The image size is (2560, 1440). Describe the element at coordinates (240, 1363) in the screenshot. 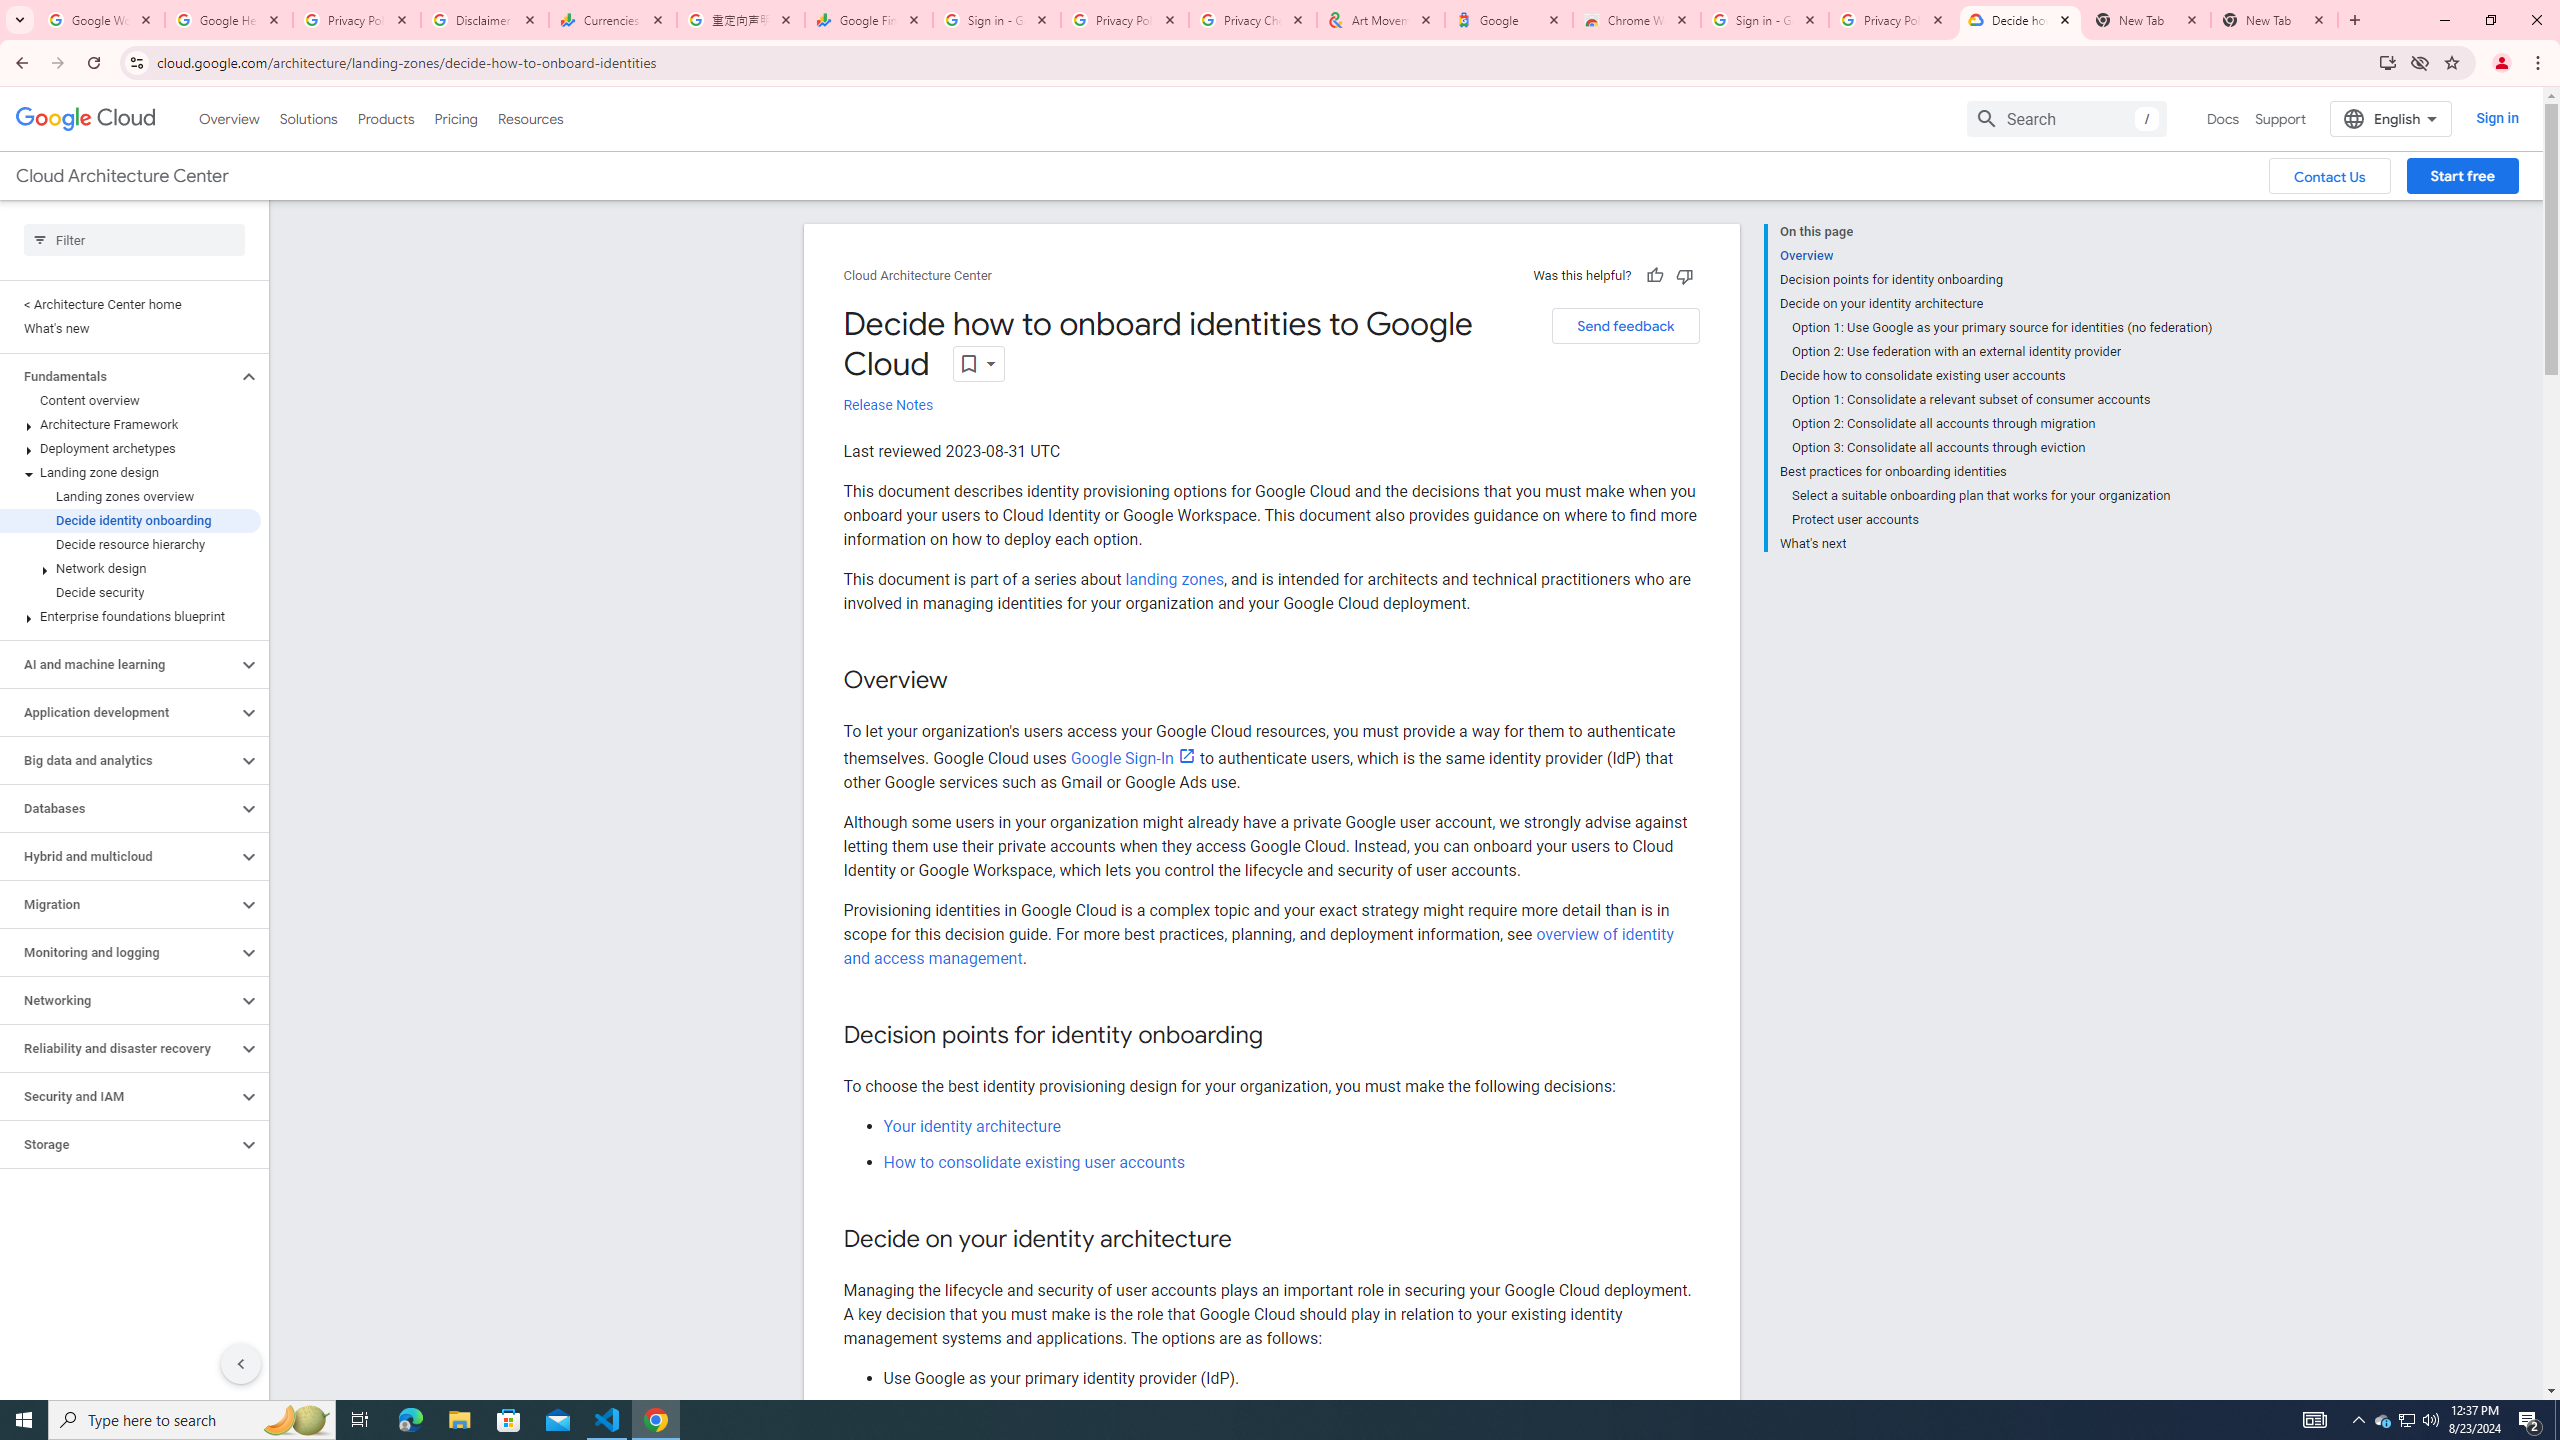

I see `Hide side navigation` at that location.